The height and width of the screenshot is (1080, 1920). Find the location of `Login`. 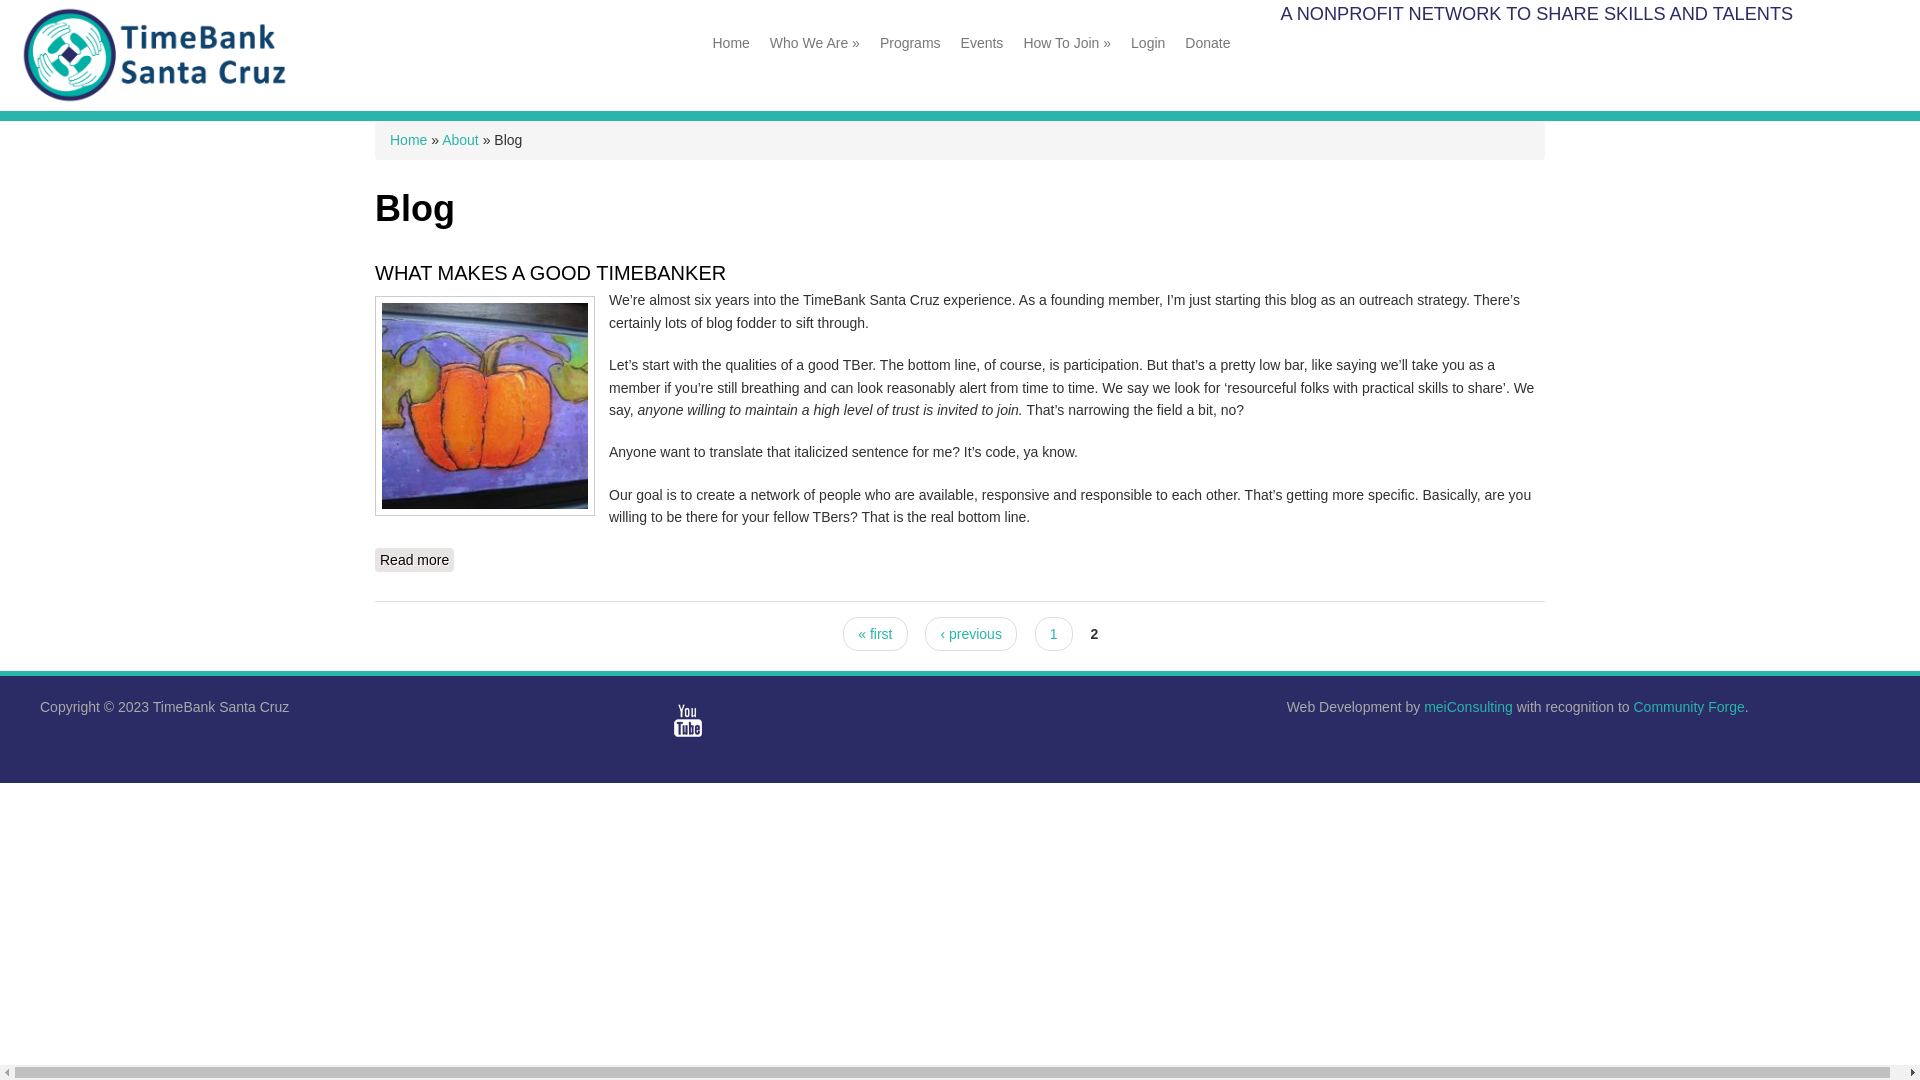

Login is located at coordinates (1148, 42).